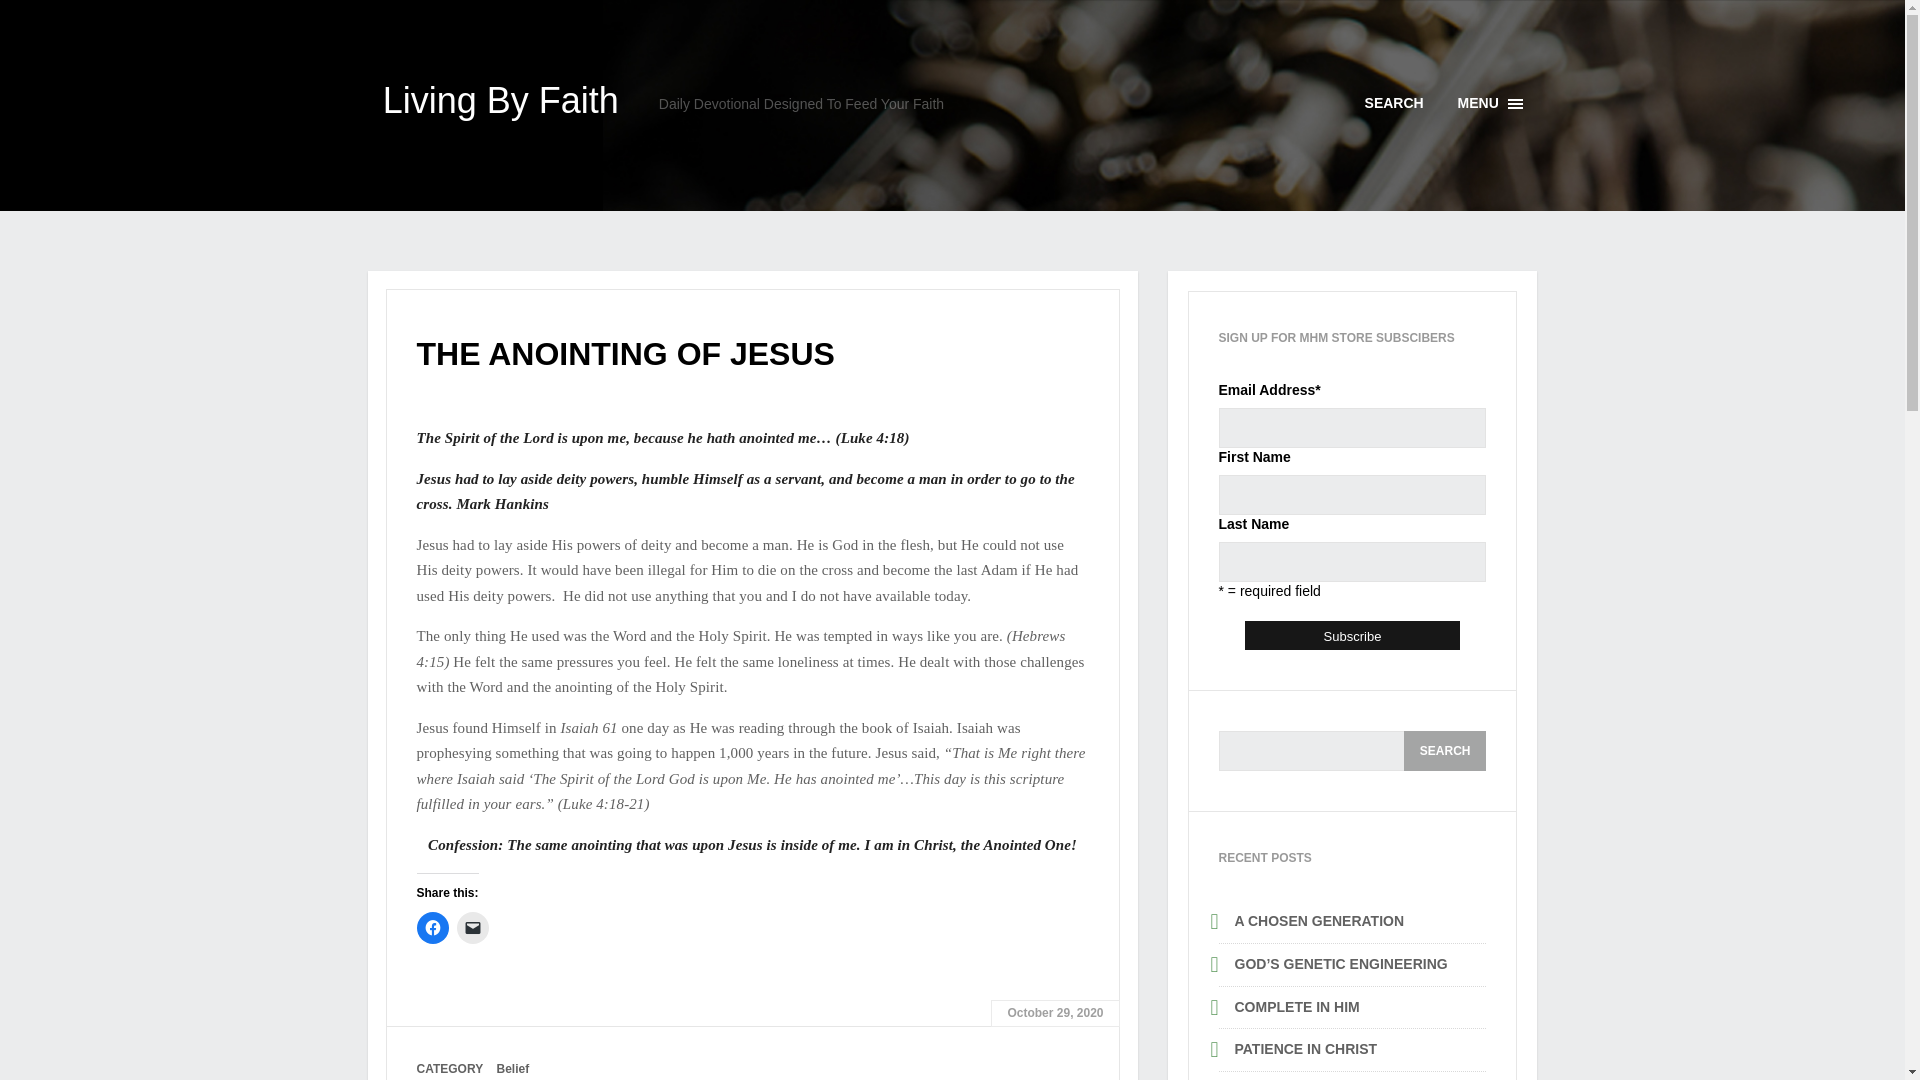  What do you see at coordinates (500, 100) in the screenshot?
I see `Living By Faith` at bounding box center [500, 100].